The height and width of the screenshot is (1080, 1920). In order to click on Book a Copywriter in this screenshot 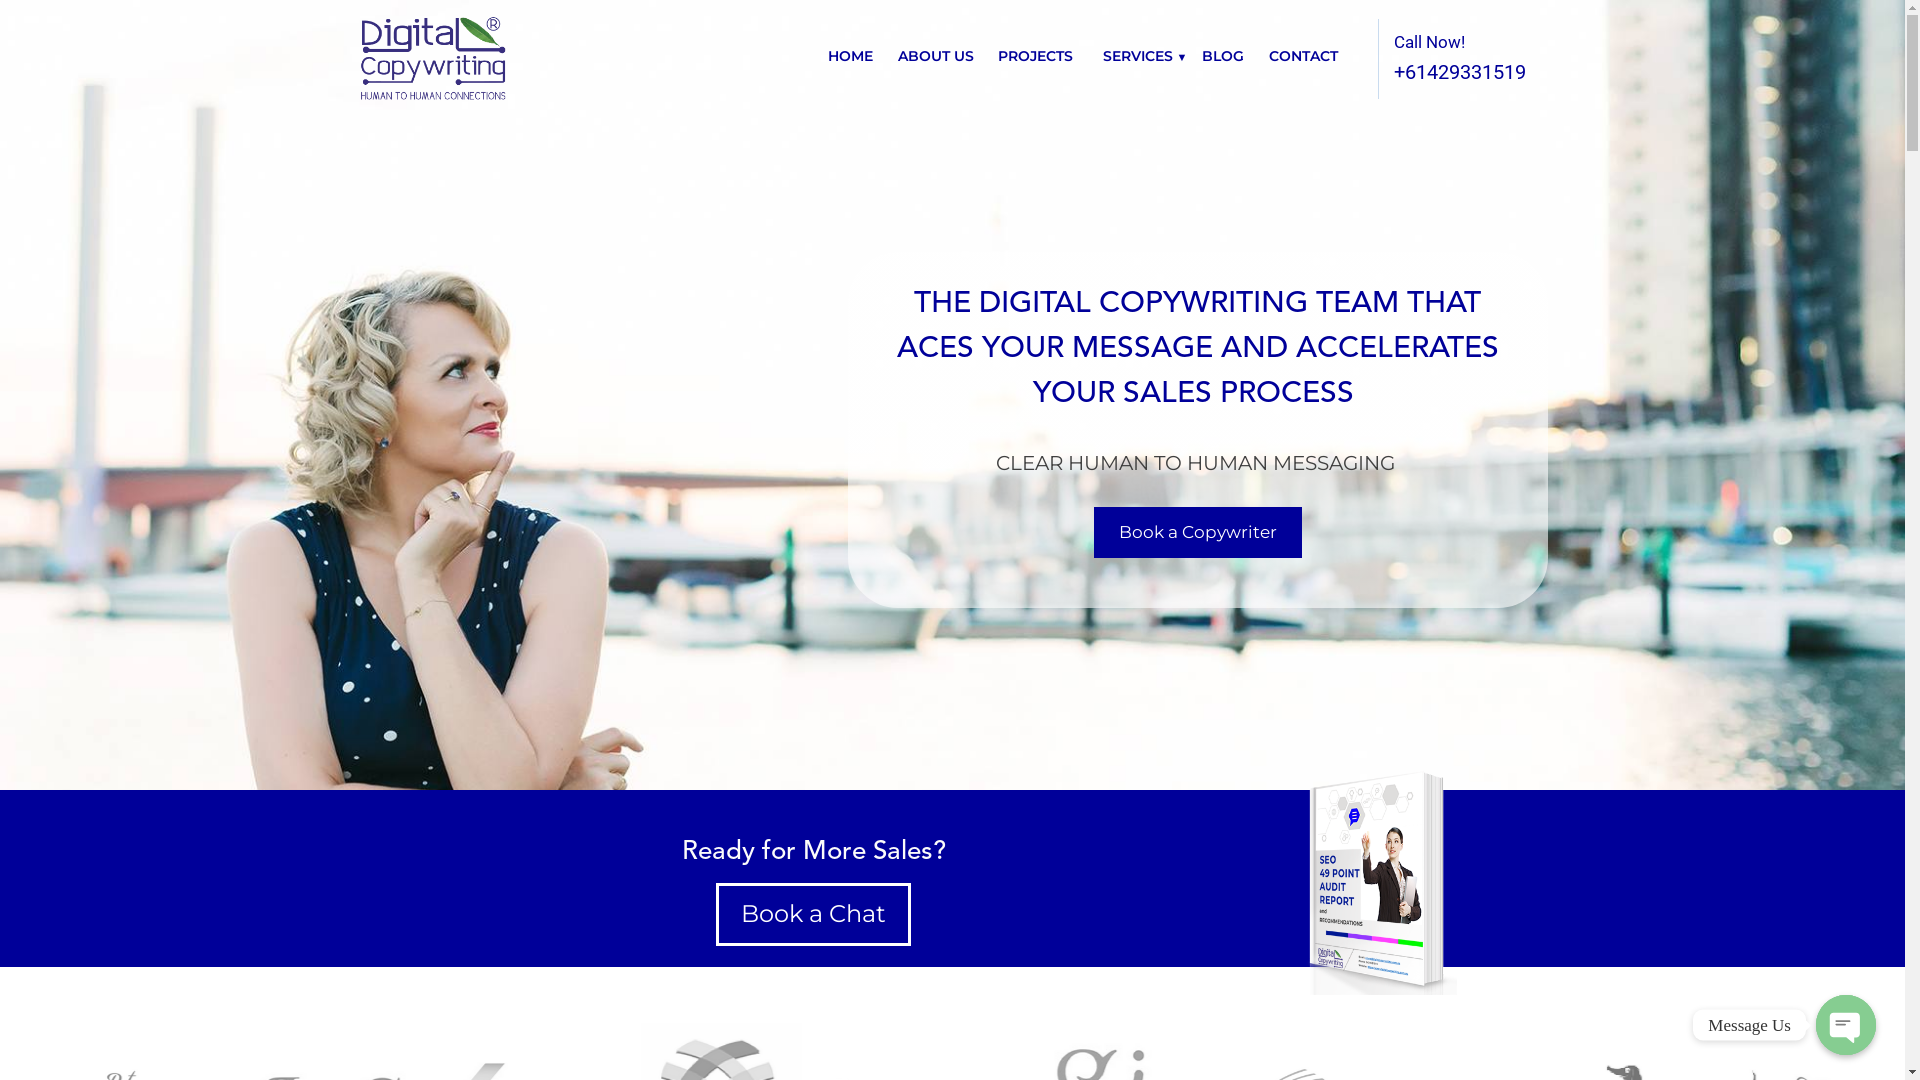, I will do `click(1198, 533)`.